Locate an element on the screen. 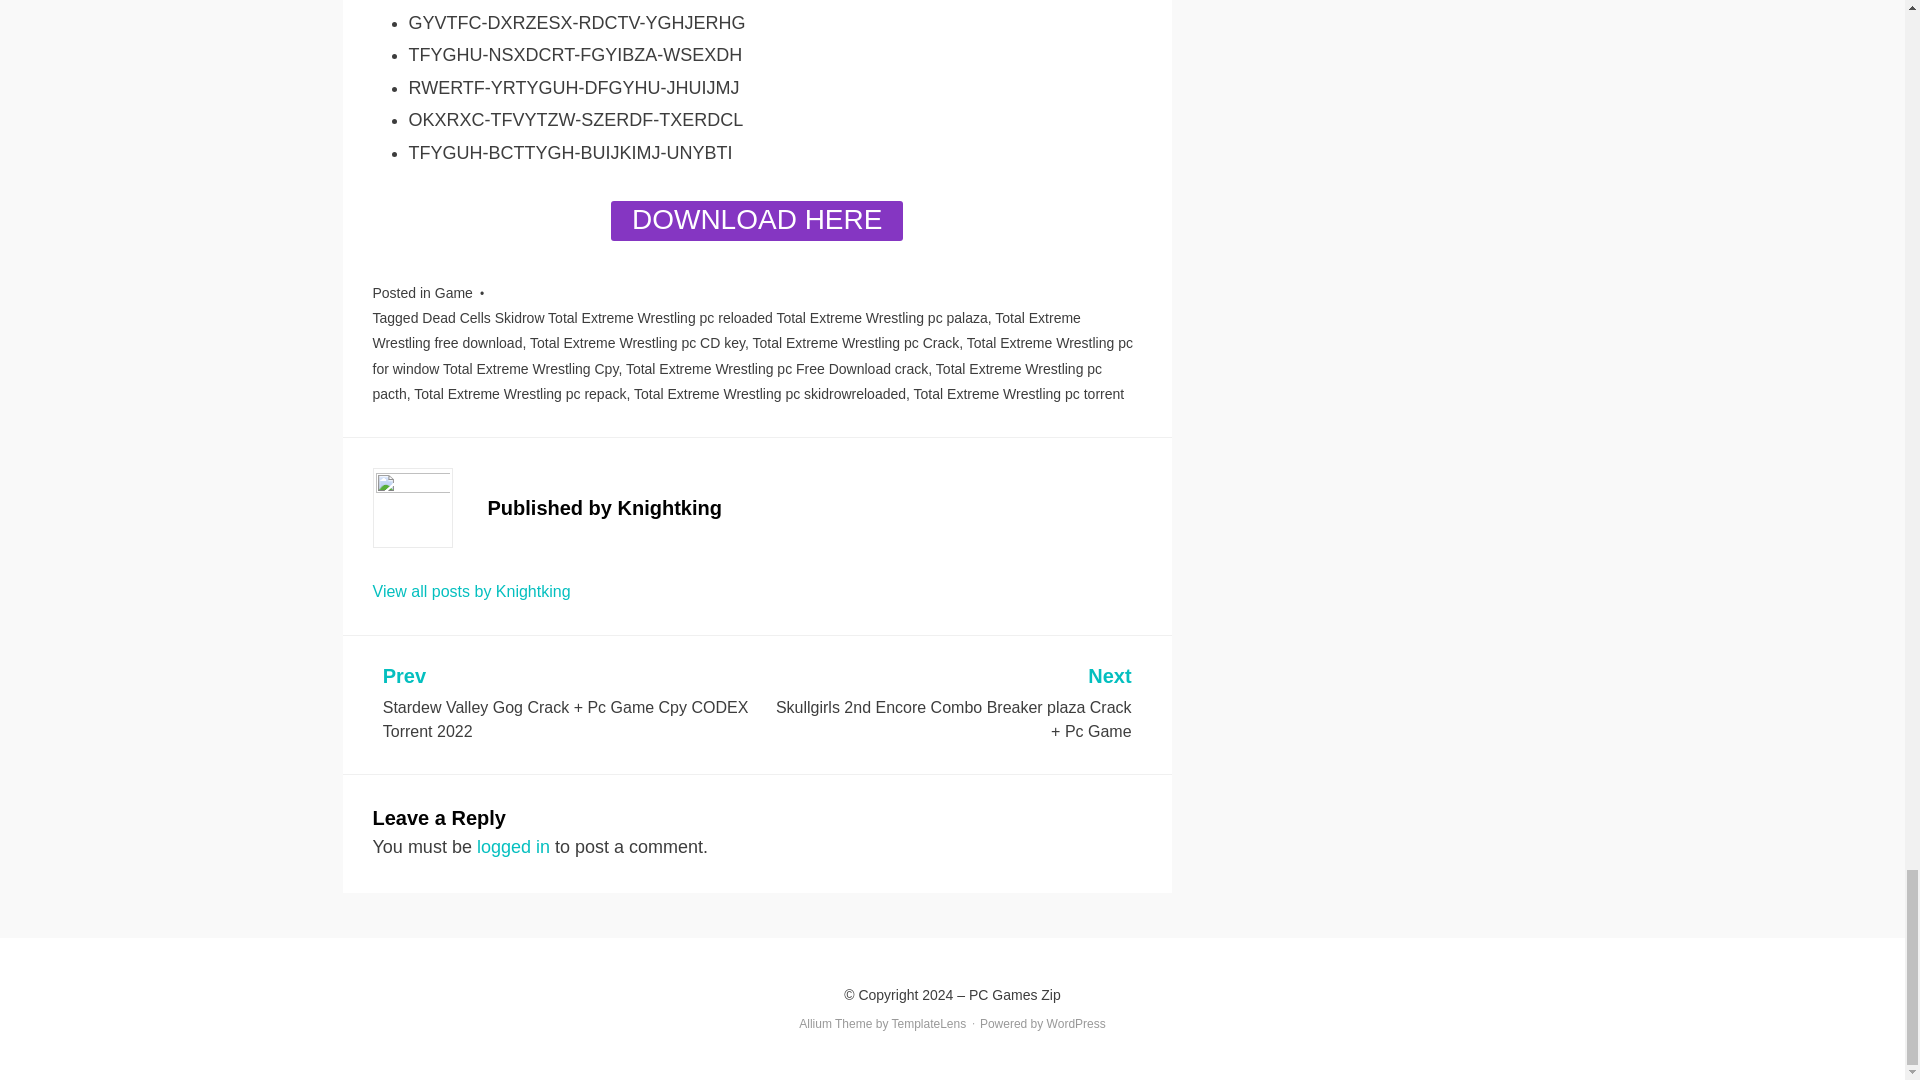 The width and height of the screenshot is (1920, 1080). logged in is located at coordinates (512, 847).